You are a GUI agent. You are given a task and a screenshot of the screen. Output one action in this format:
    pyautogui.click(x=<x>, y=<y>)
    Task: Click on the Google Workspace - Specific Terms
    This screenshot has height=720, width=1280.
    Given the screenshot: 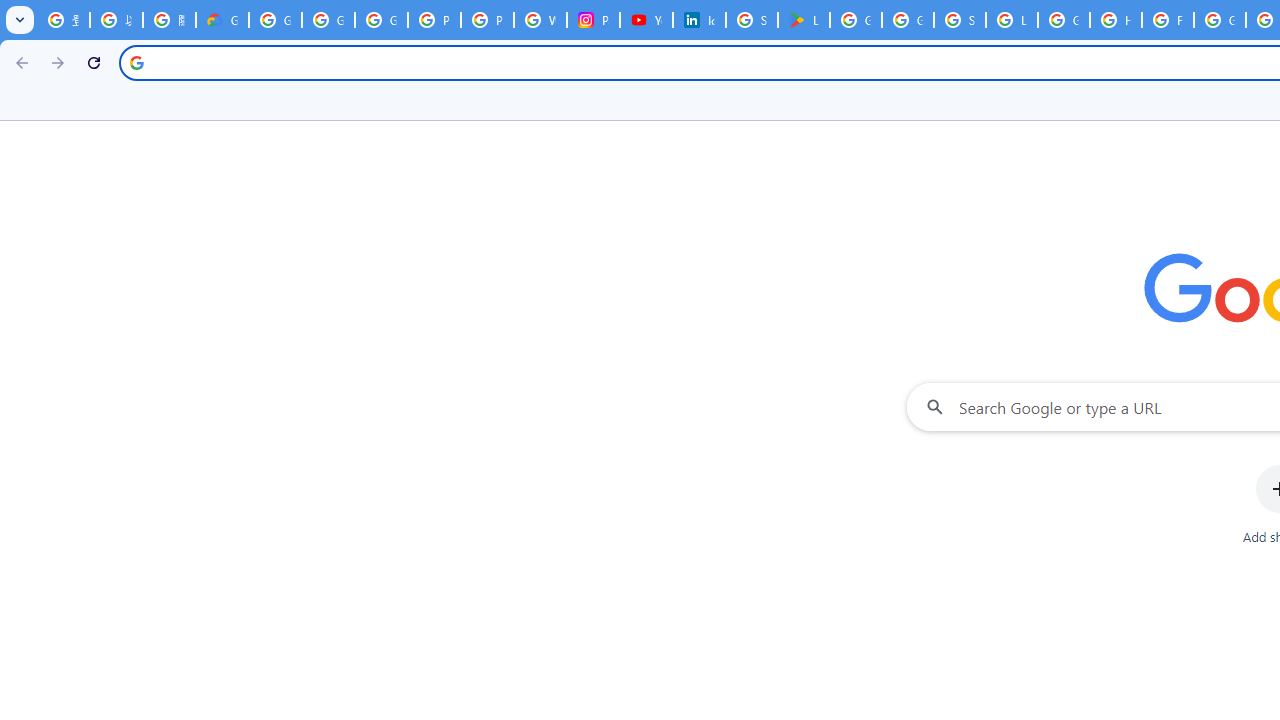 What is the action you would take?
    pyautogui.click(x=908, y=20)
    